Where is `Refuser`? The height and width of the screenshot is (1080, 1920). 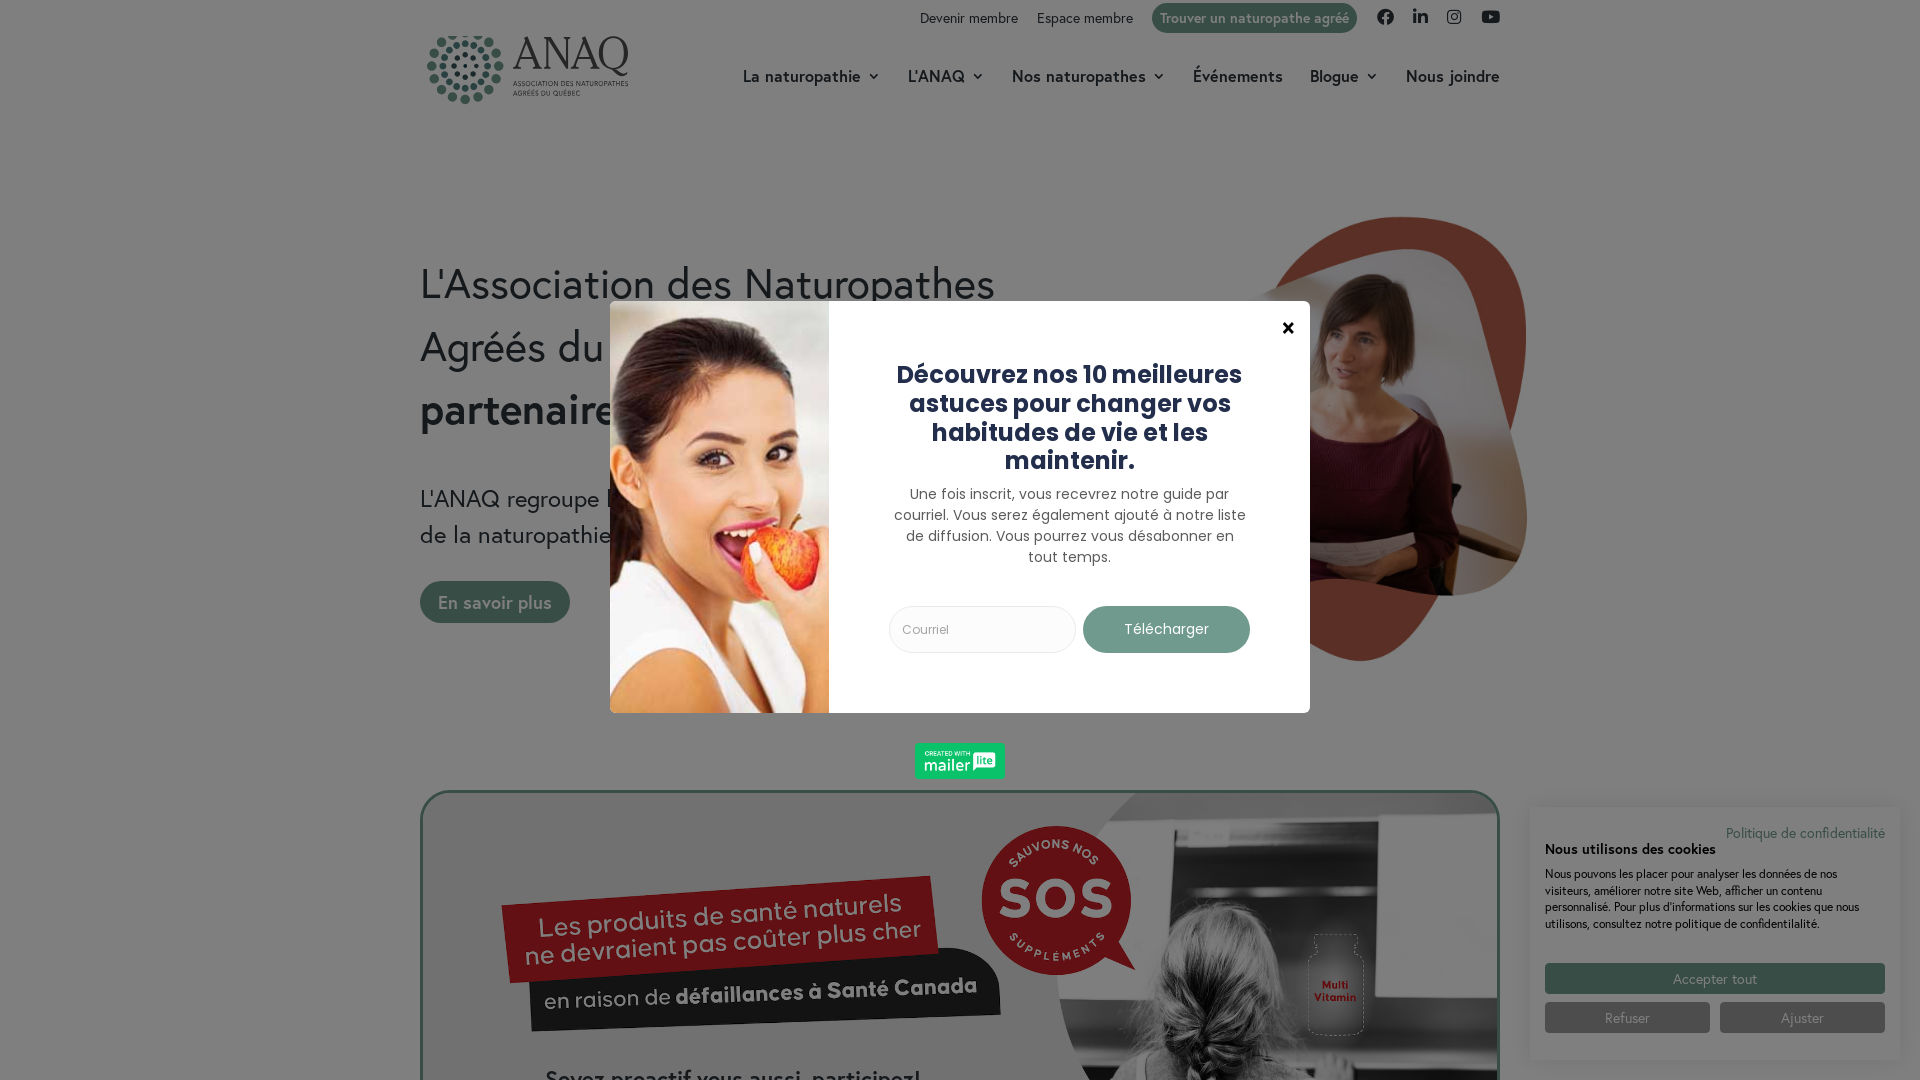 Refuser is located at coordinates (1628, 1018).